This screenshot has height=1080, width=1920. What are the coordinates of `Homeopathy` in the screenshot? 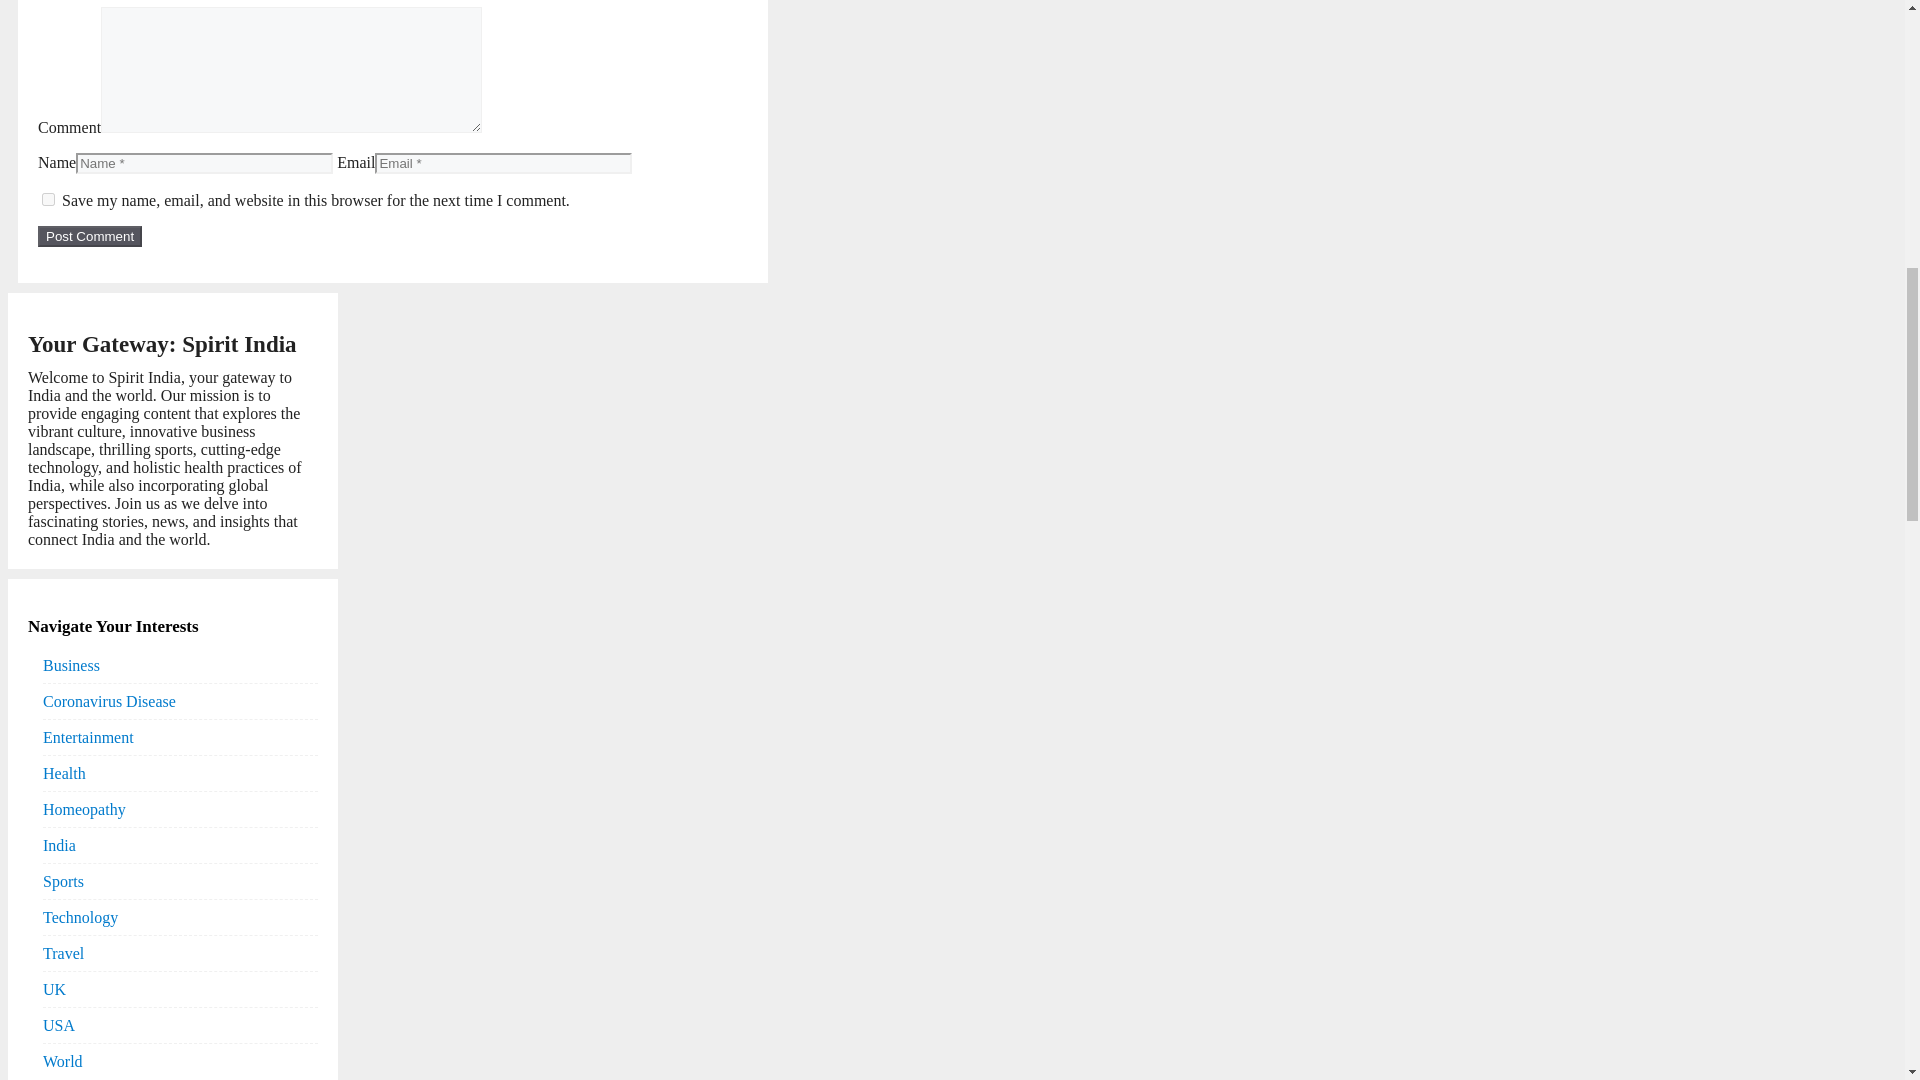 It's located at (84, 809).